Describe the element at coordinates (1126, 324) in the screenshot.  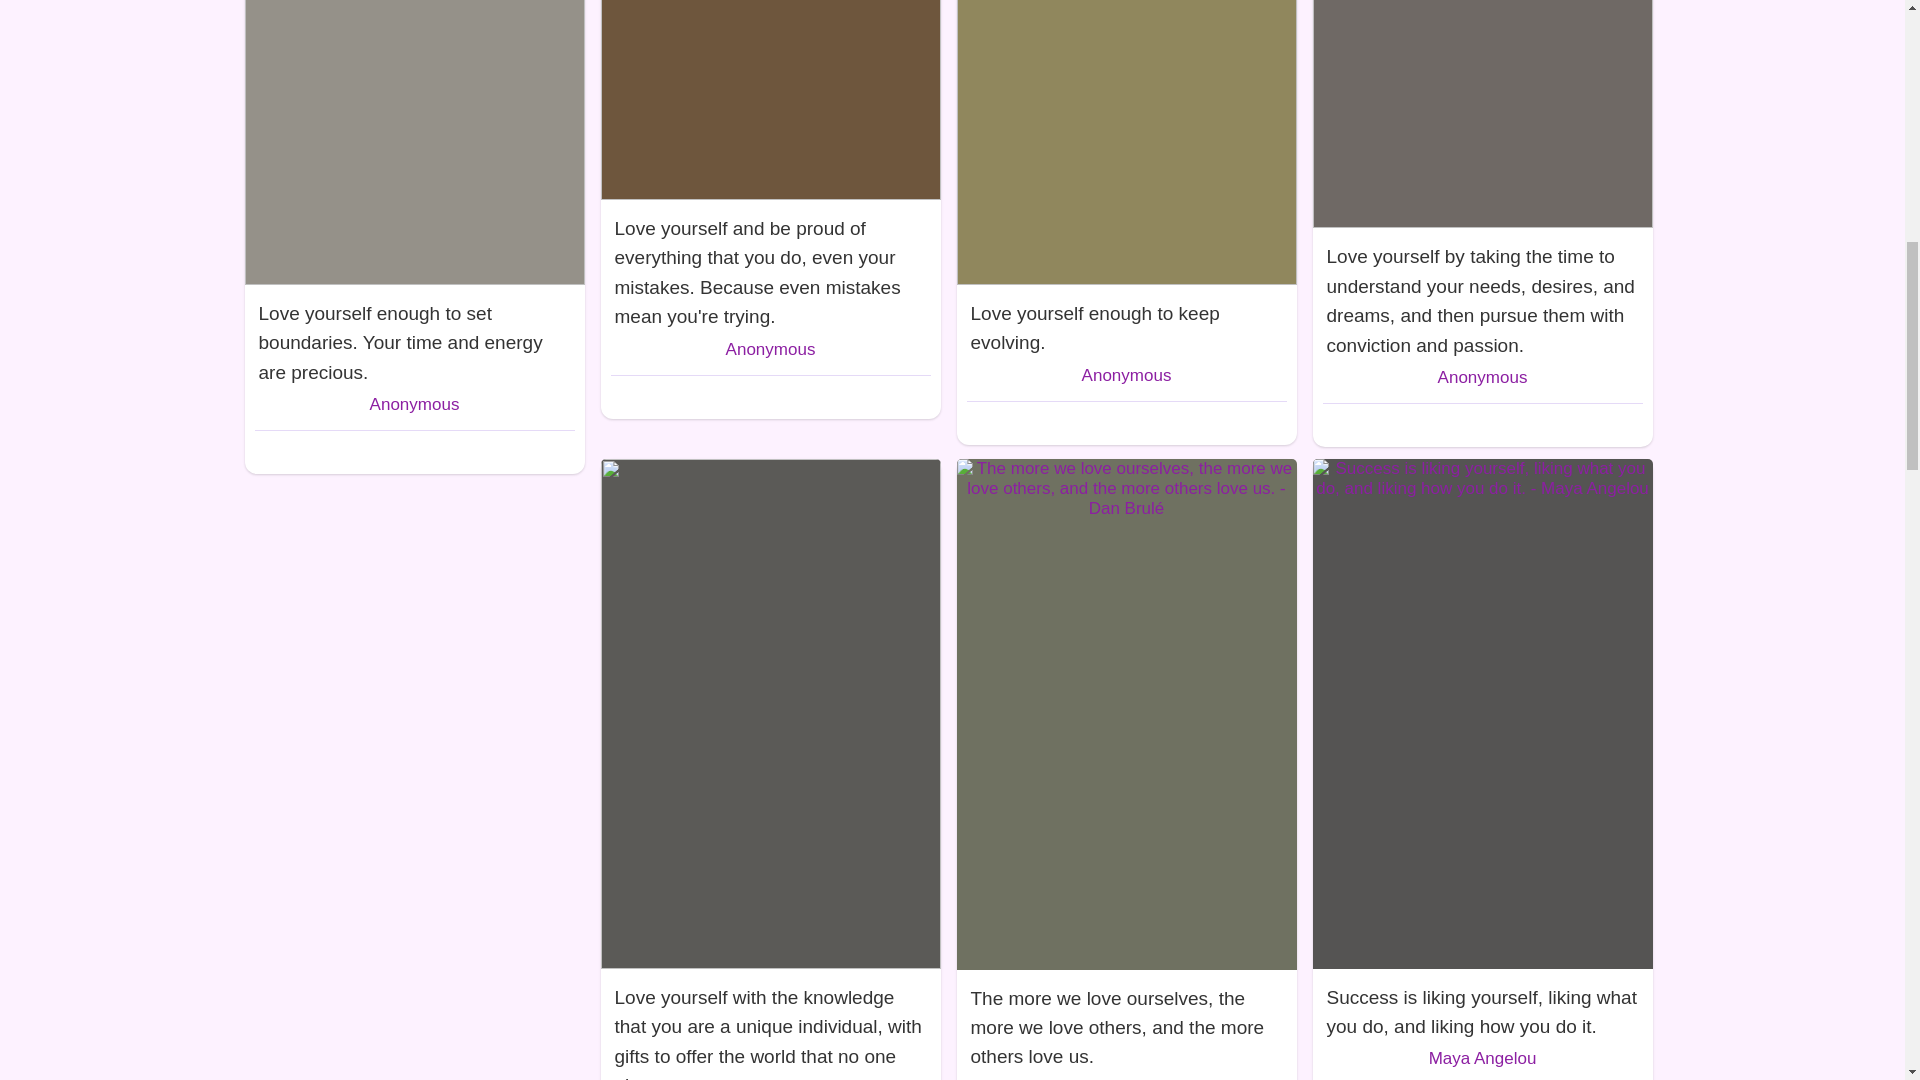
I see `see quote` at that location.